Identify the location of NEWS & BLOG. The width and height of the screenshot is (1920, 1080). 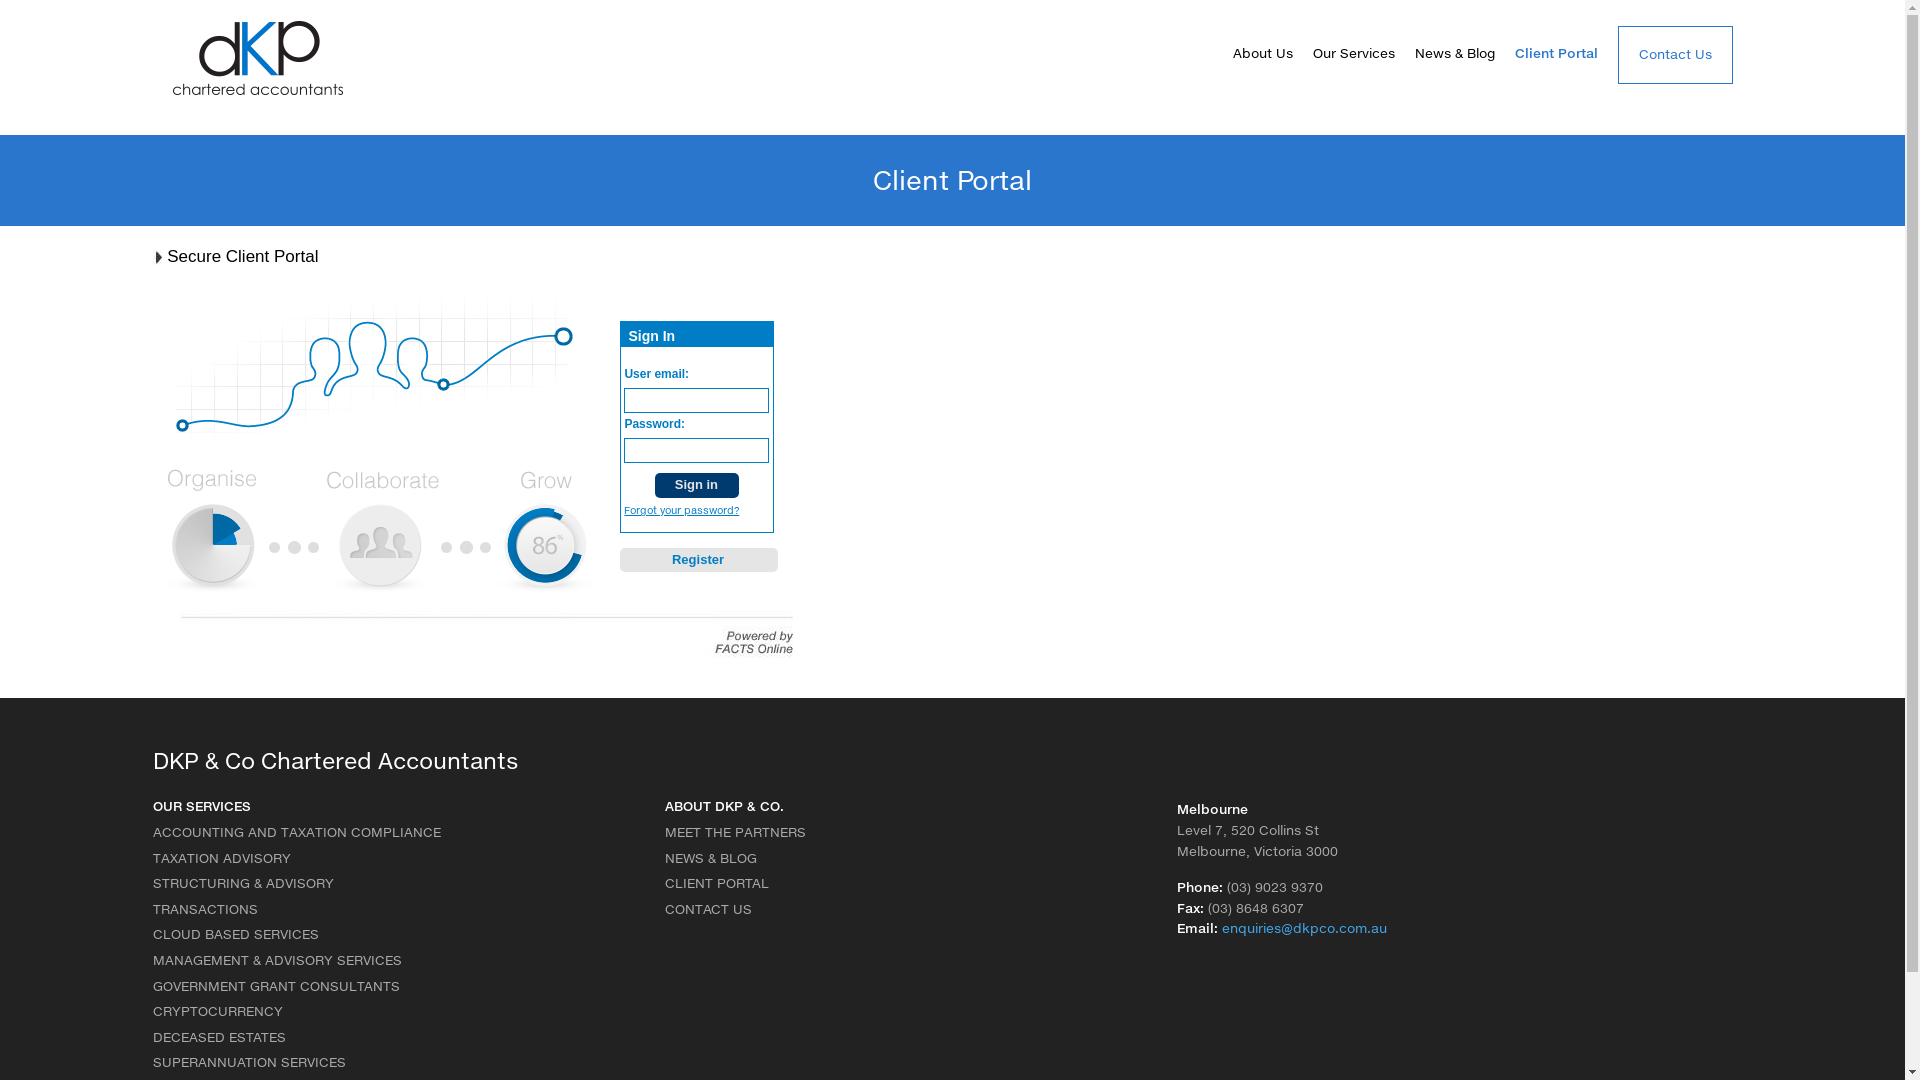
(710, 864).